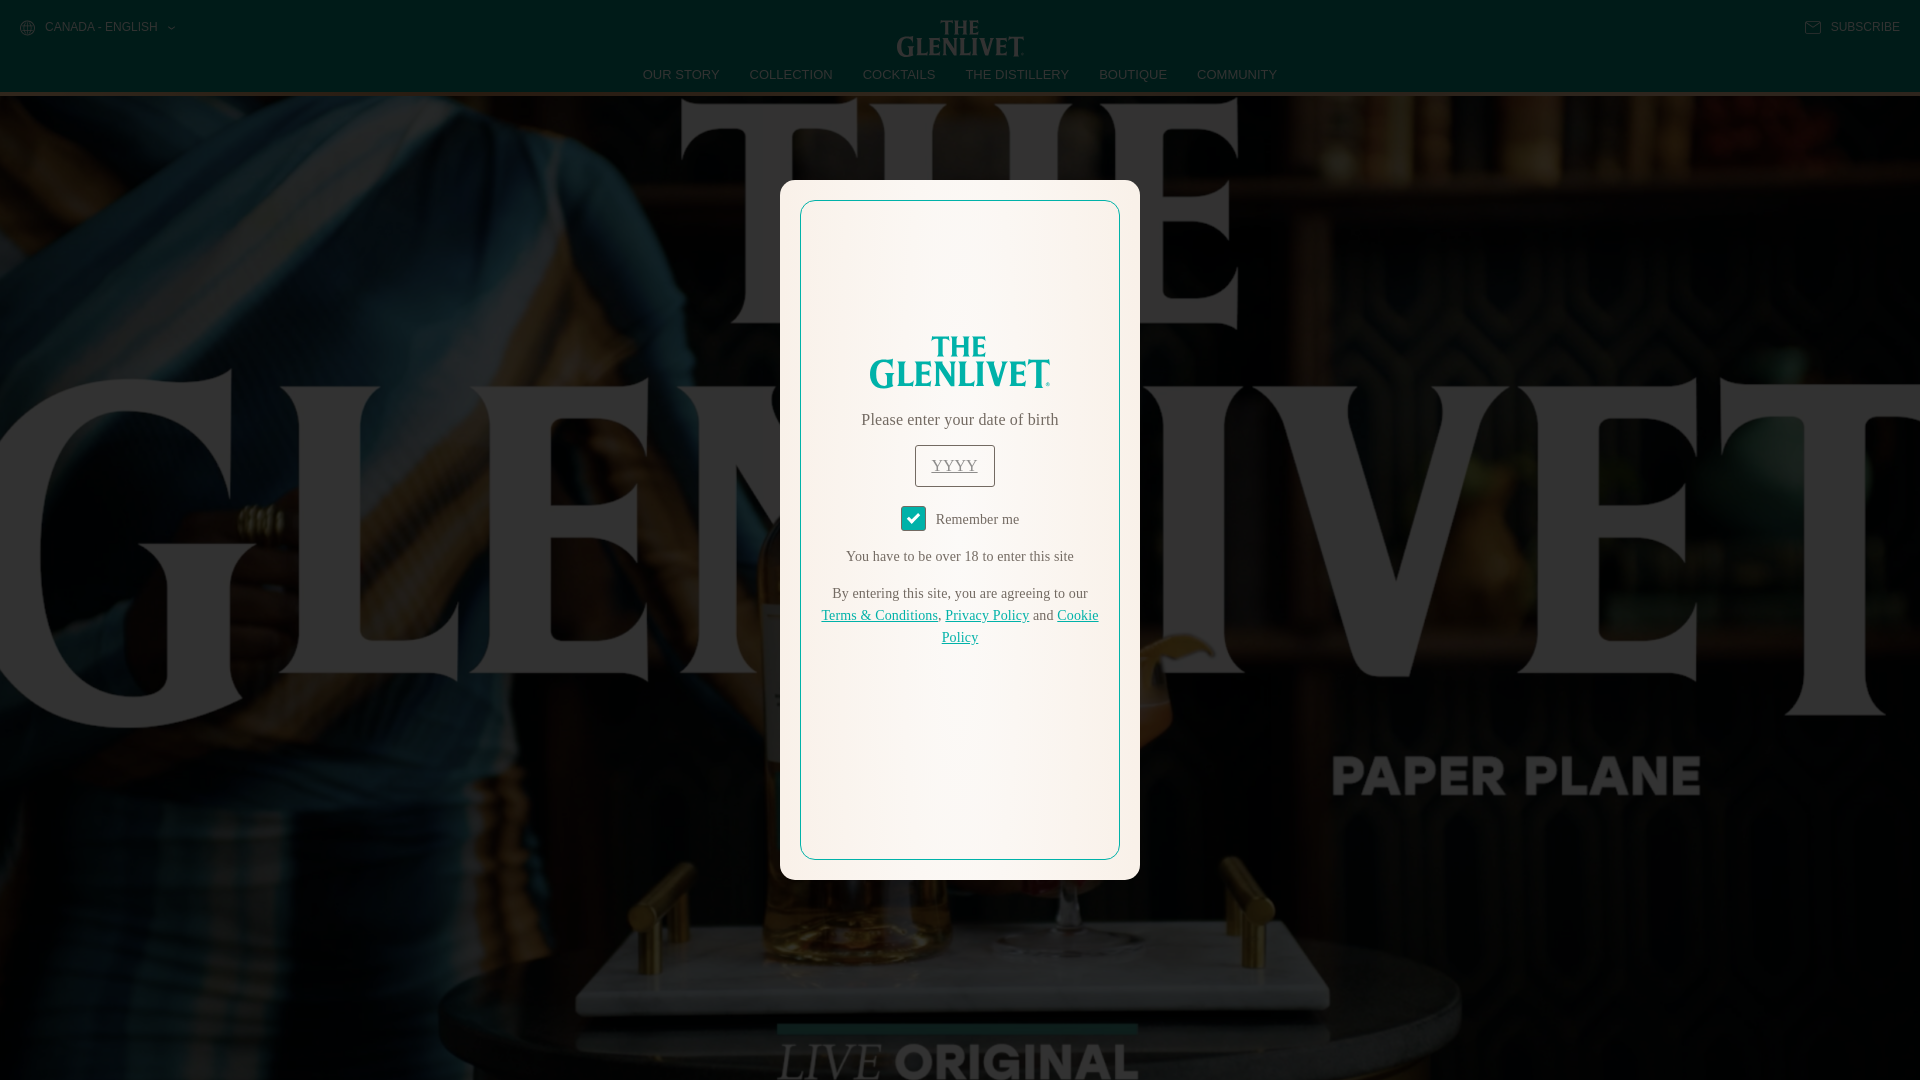 The height and width of the screenshot is (1080, 1920). I want to click on year, so click(954, 466).